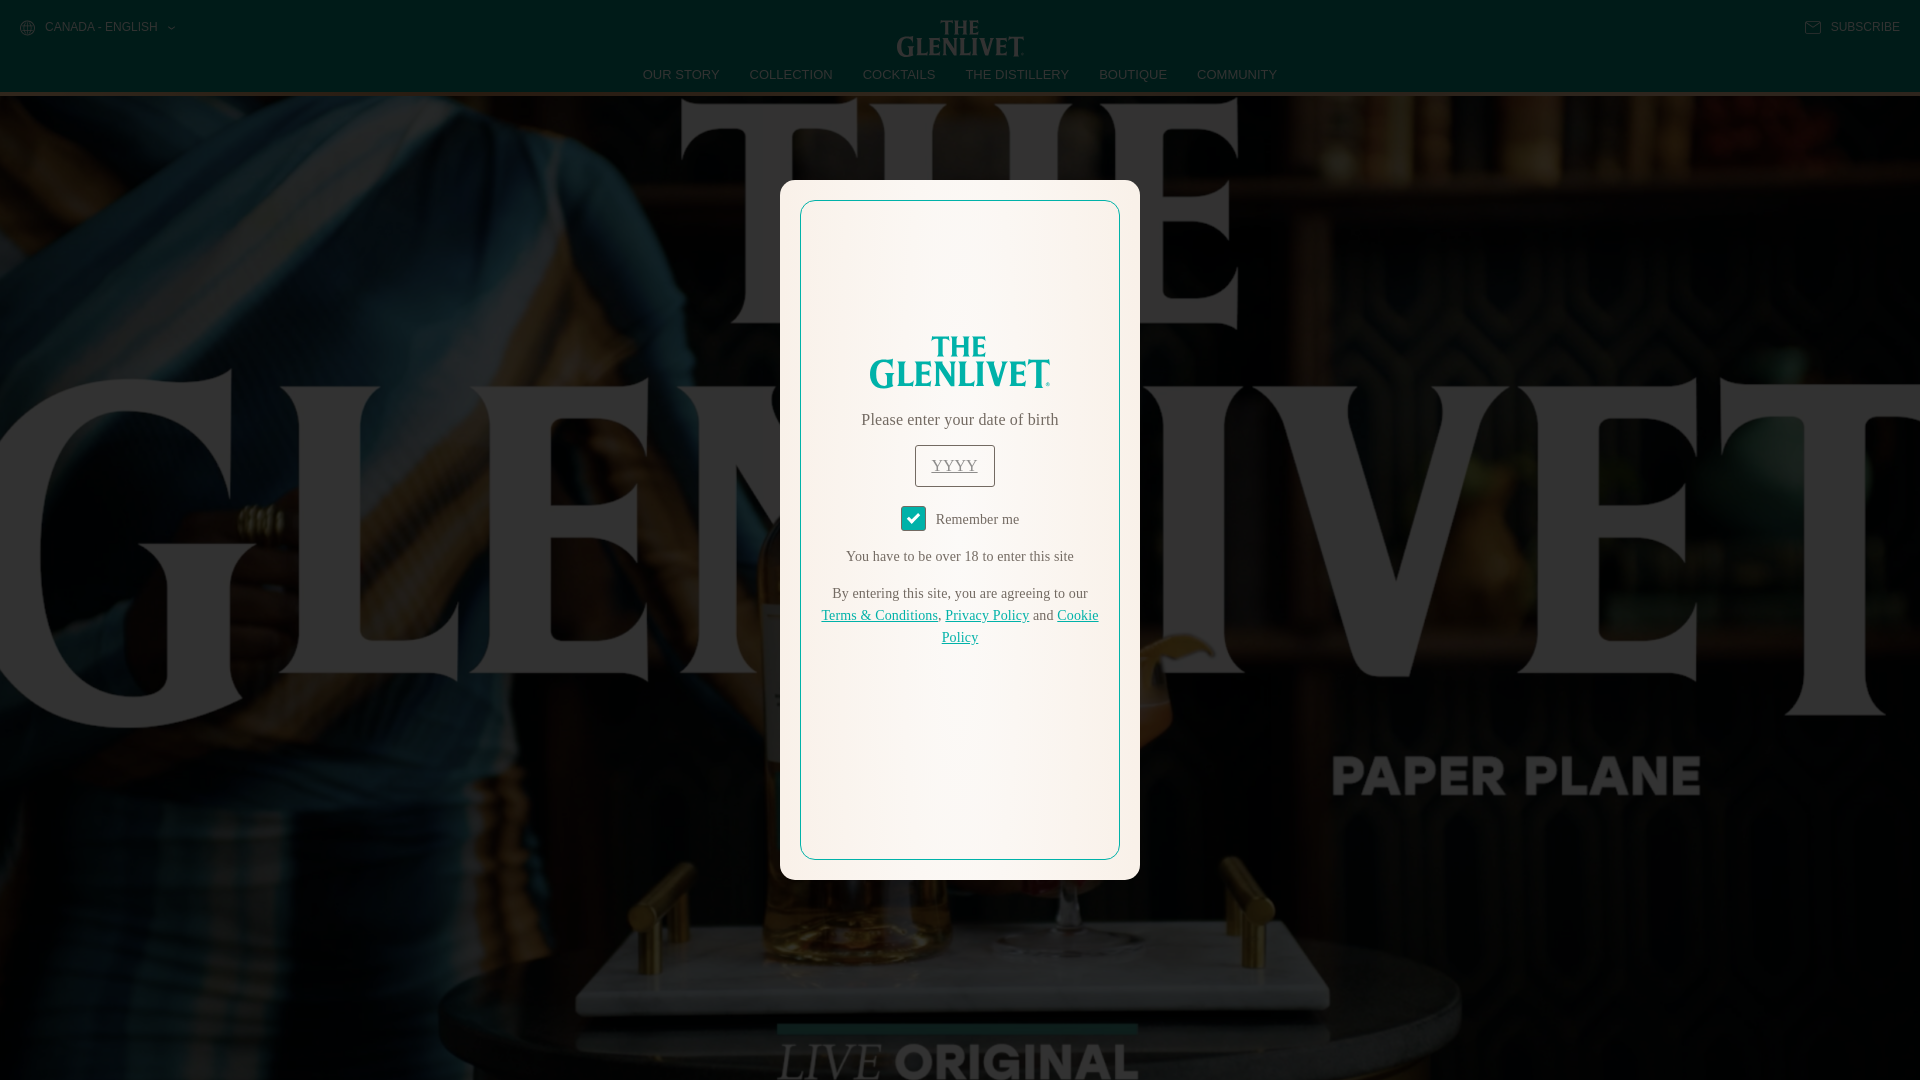 The height and width of the screenshot is (1080, 1920). I want to click on year, so click(954, 466).